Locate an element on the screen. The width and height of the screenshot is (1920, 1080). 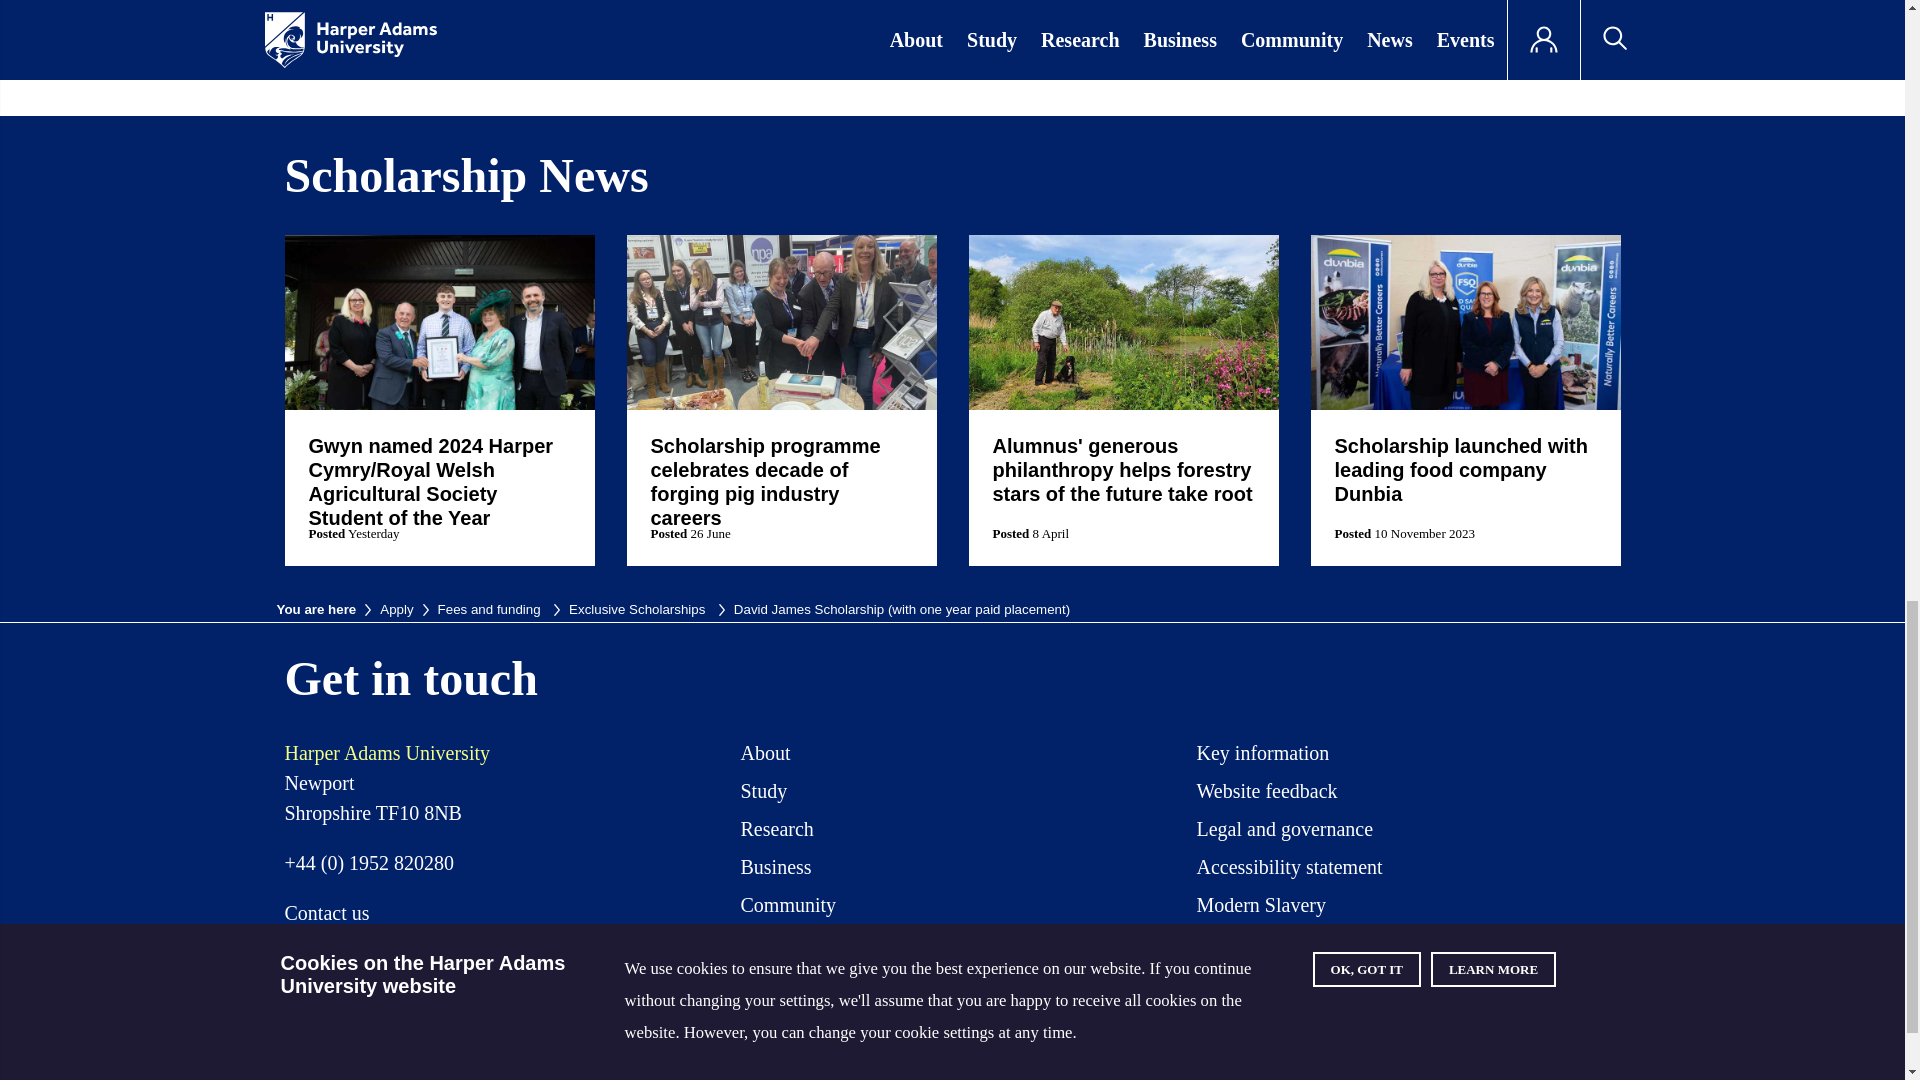
LinkedIn - opens in a new window is located at coordinates (1526, 1016).